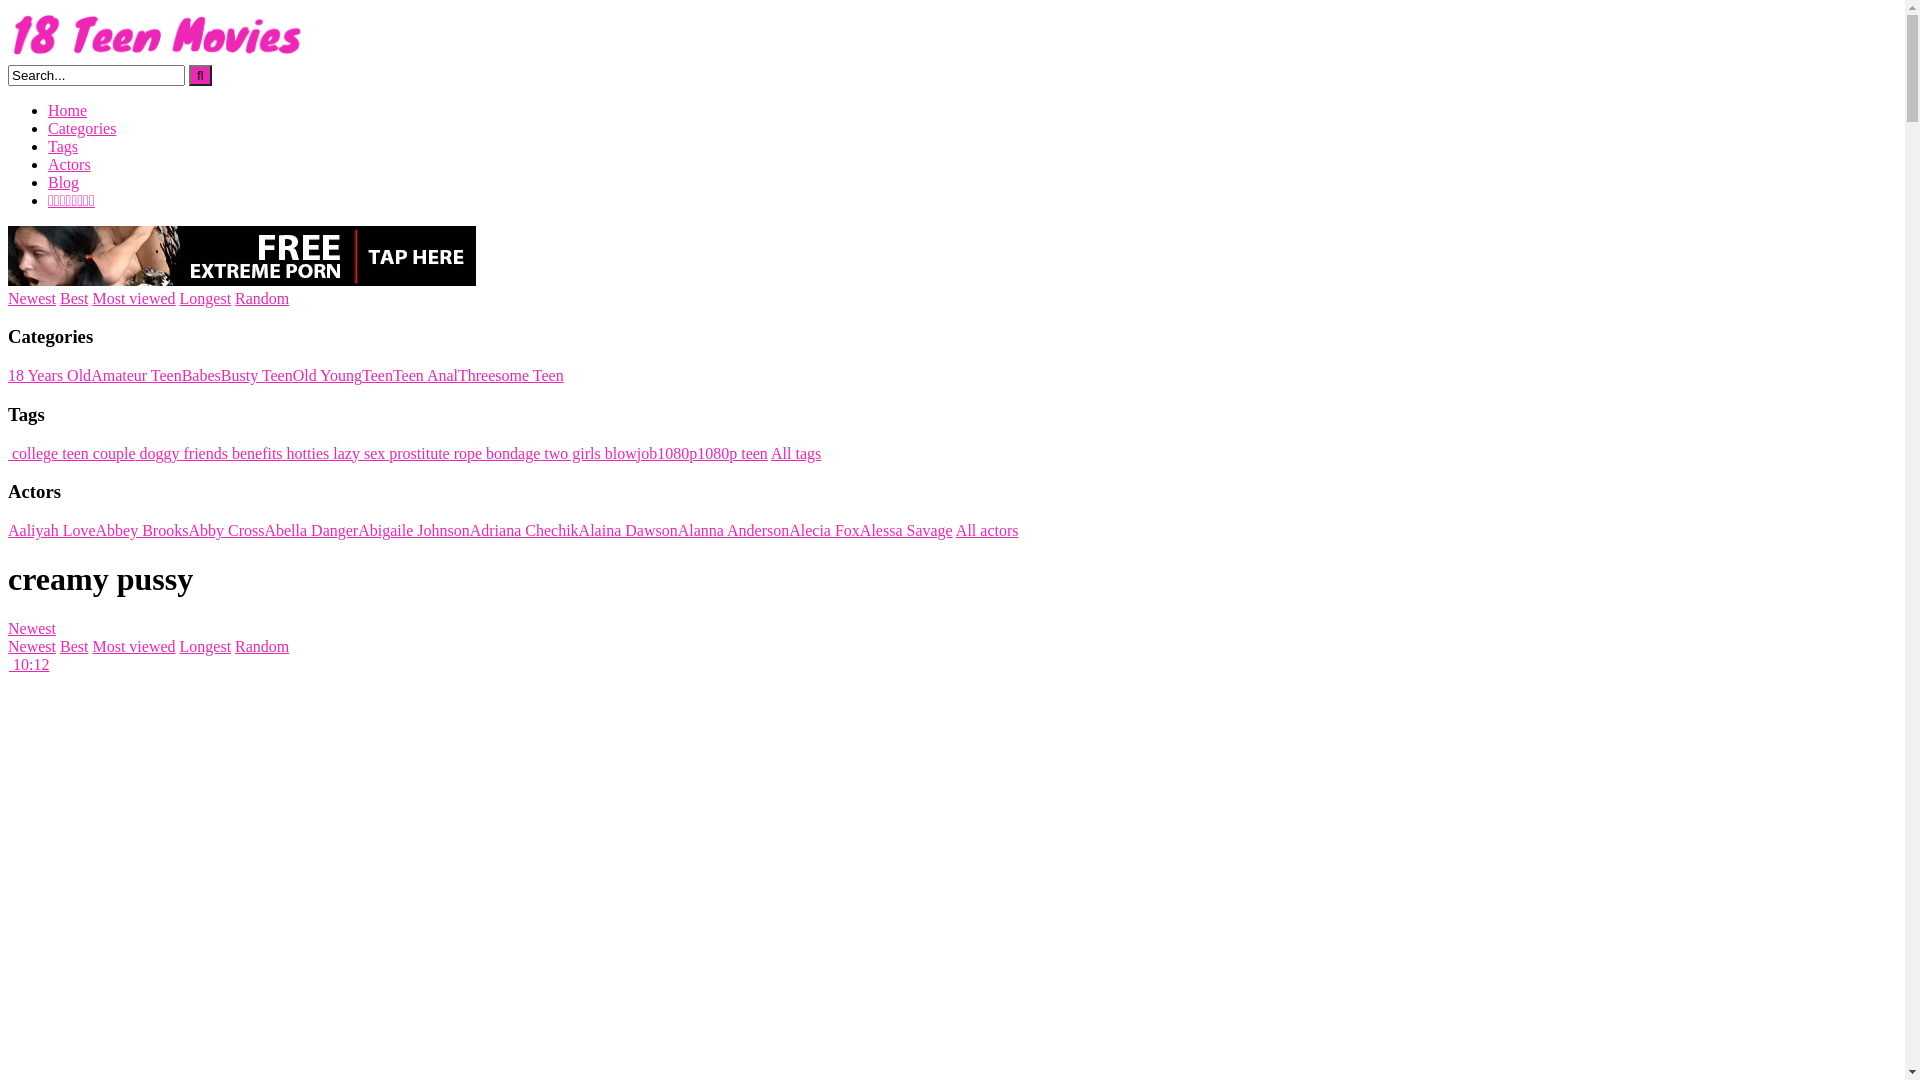  I want to click on Teen Anal, so click(426, 376).